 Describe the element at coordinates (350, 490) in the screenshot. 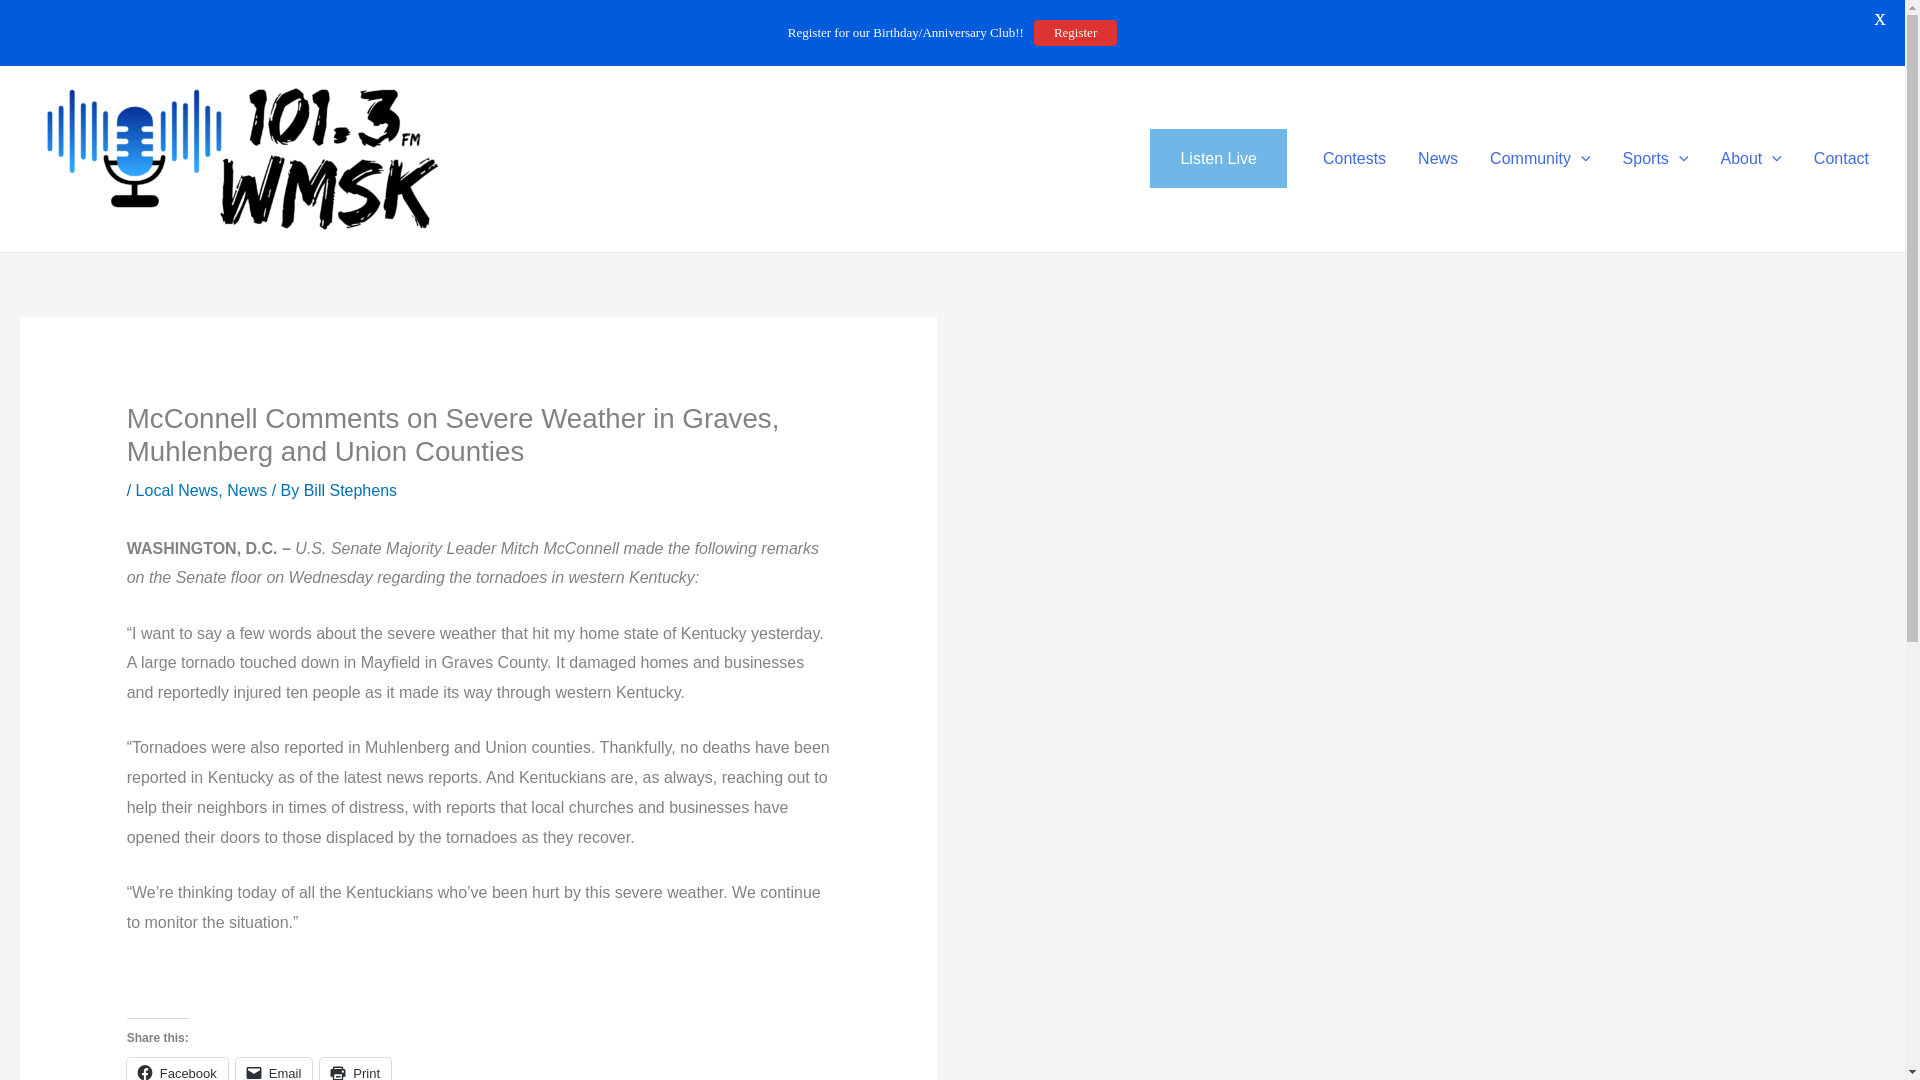

I see `View all posts by Bill Stephens` at that location.